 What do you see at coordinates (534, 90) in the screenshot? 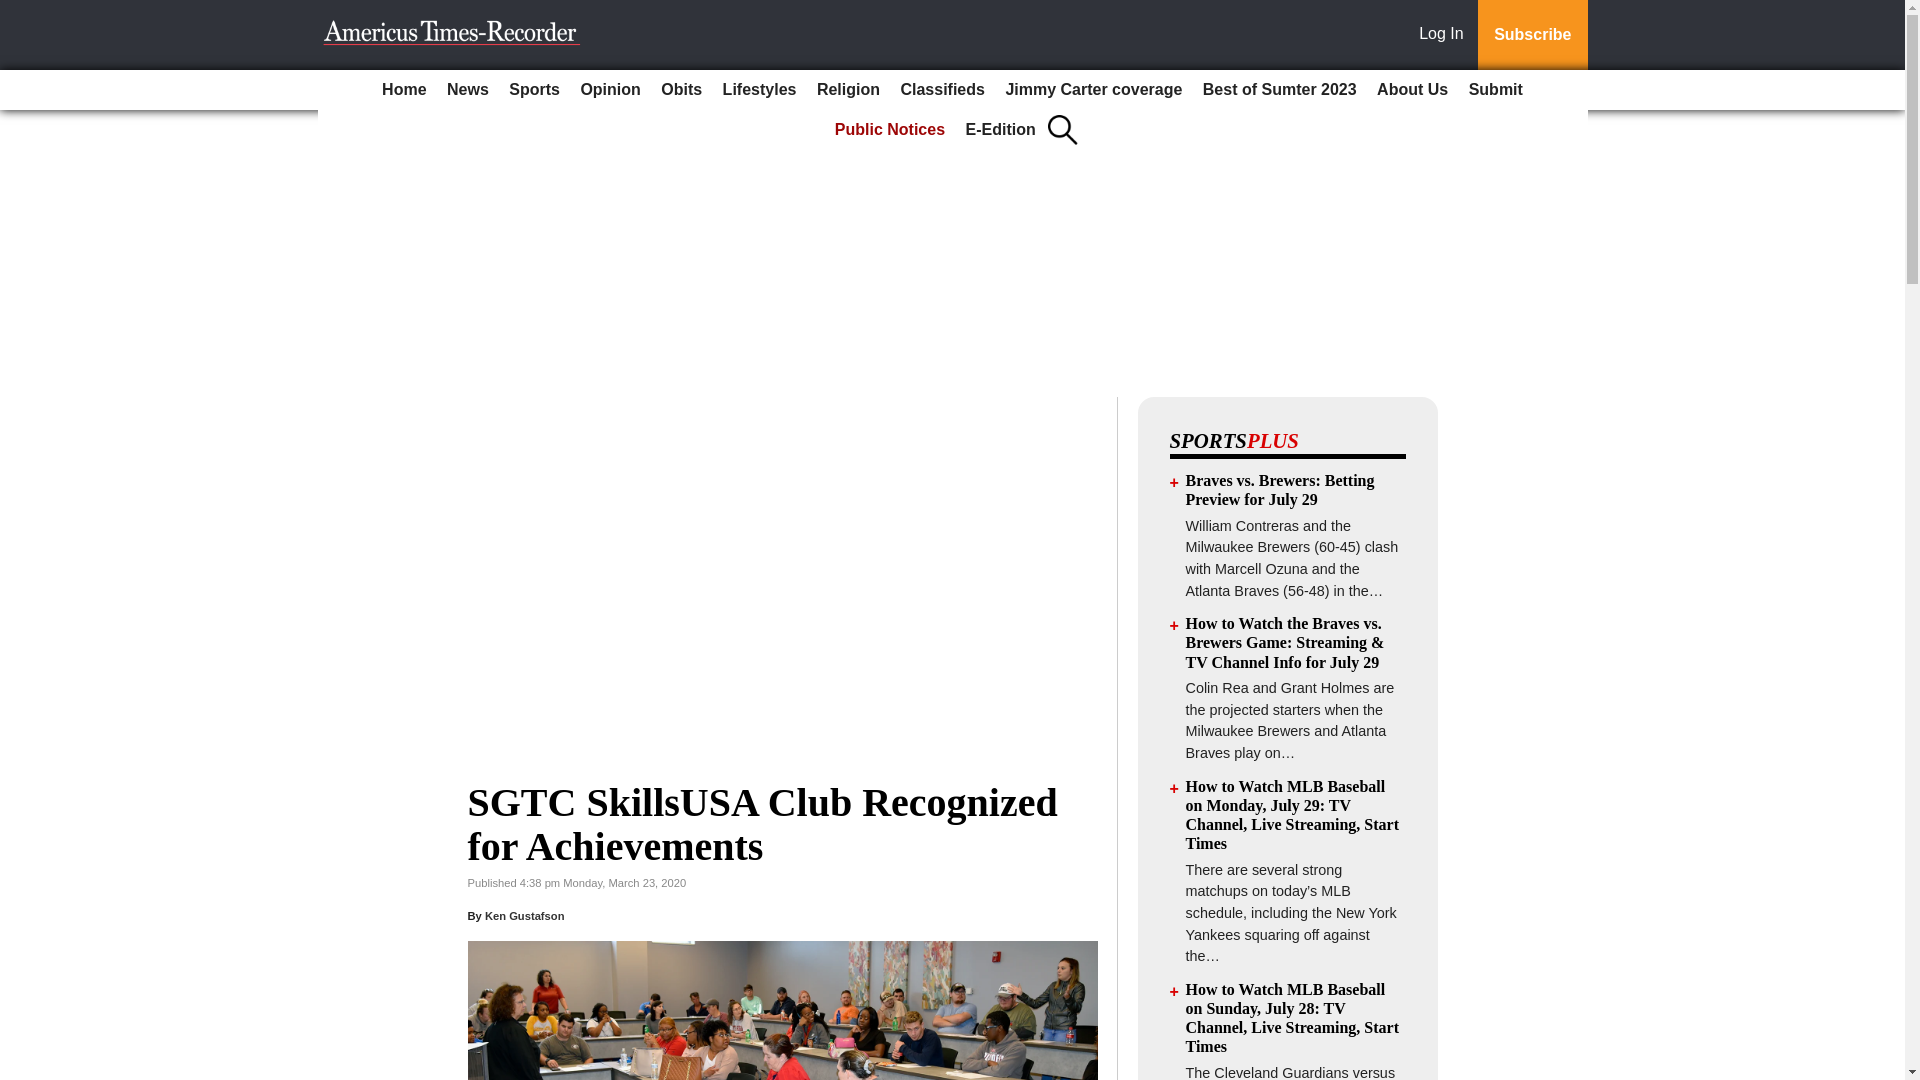
I see `Sports` at bounding box center [534, 90].